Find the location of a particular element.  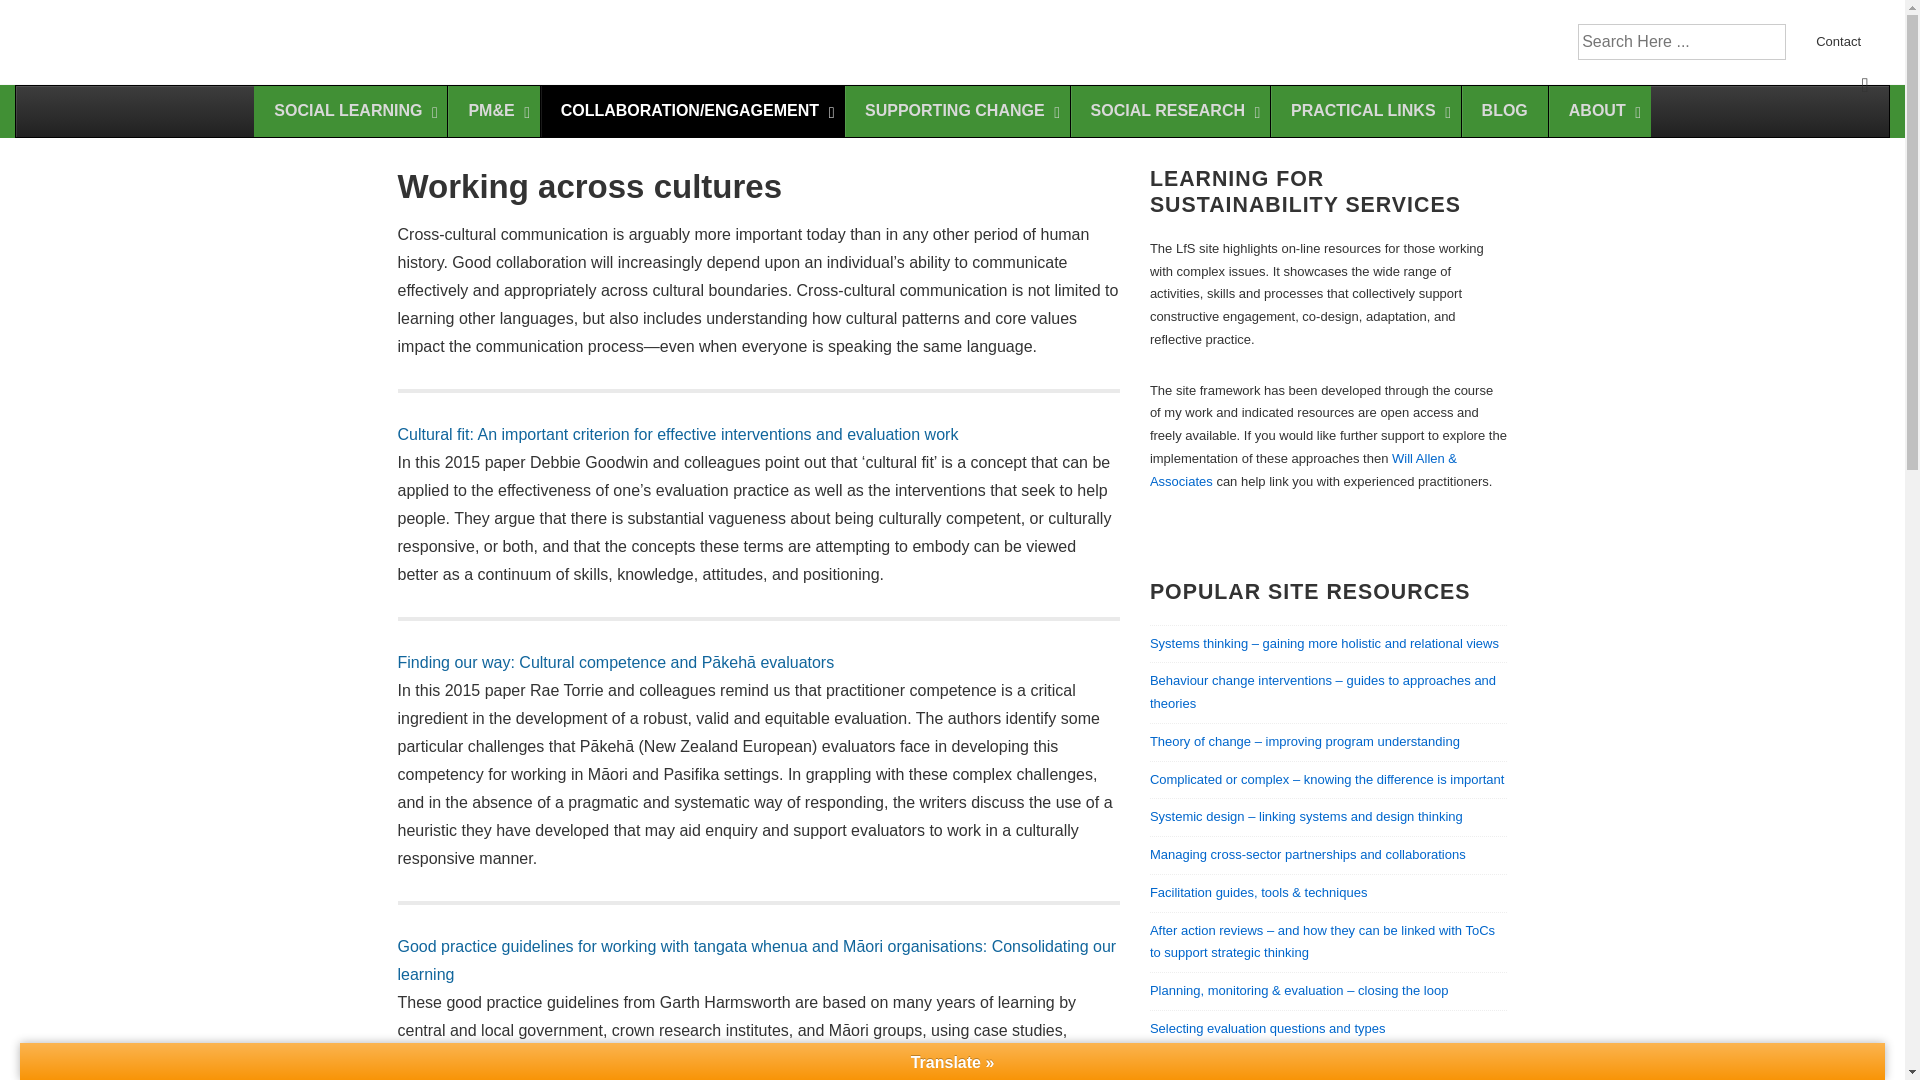

SOCIAL LEARNING is located at coordinates (350, 112).